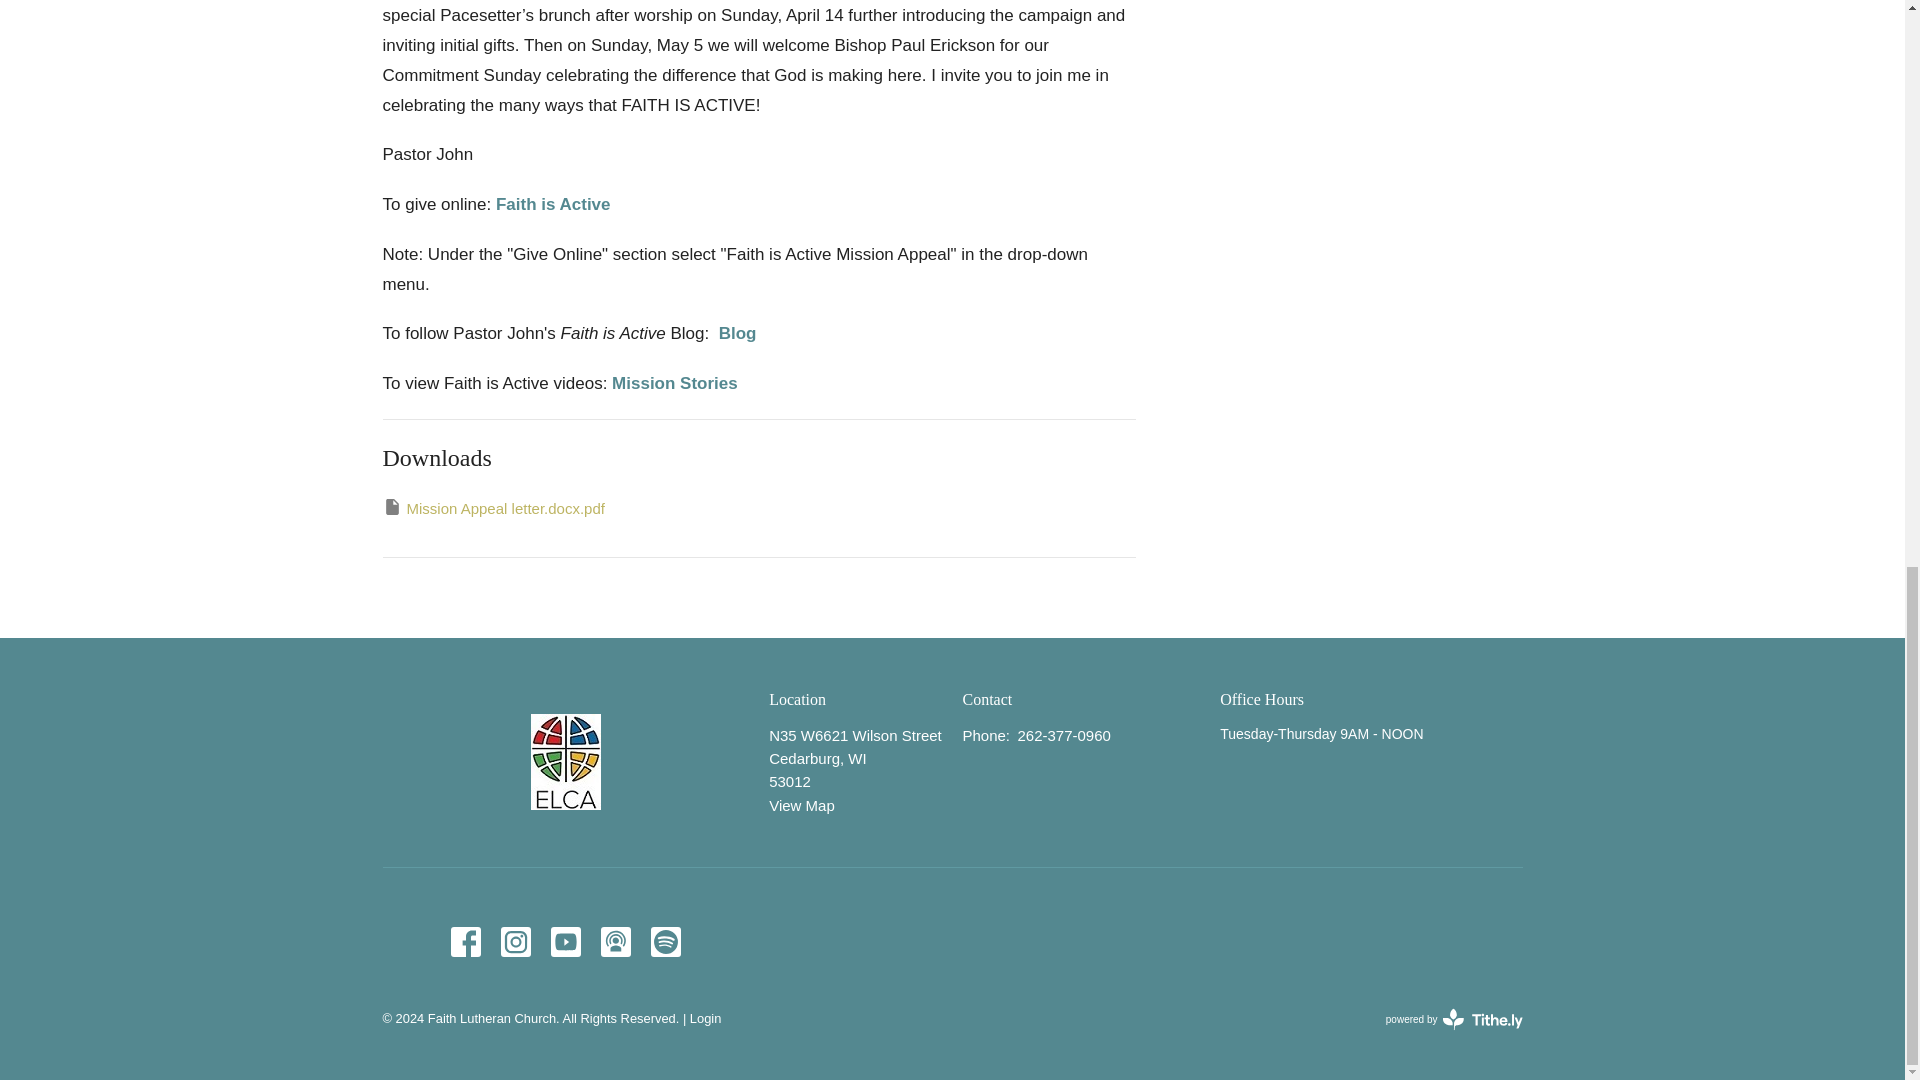  What do you see at coordinates (1454, 1018) in the screenshot?
I see `View Map` at bounding box center [1454, 1018].